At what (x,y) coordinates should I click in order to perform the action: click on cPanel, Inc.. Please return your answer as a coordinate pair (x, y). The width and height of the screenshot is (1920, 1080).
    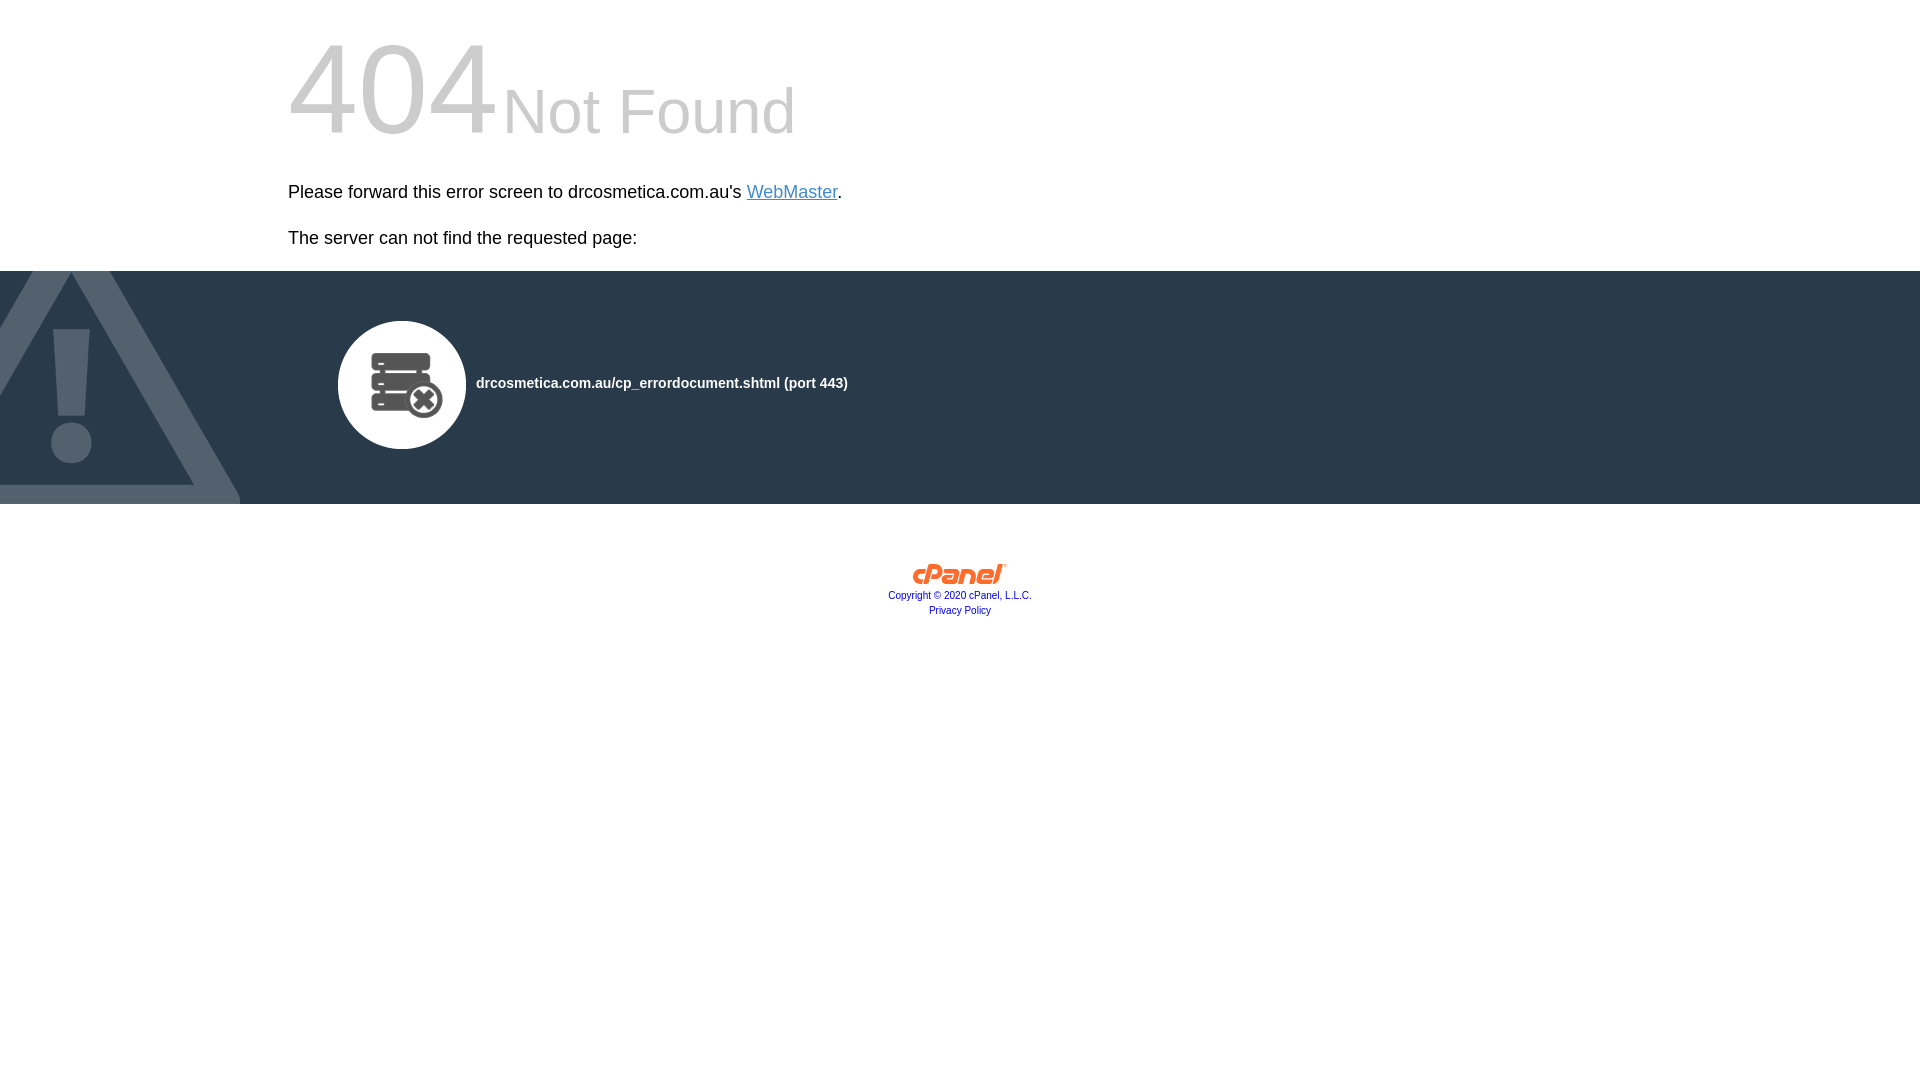
    Looking at the image, I should click on (960, 579).